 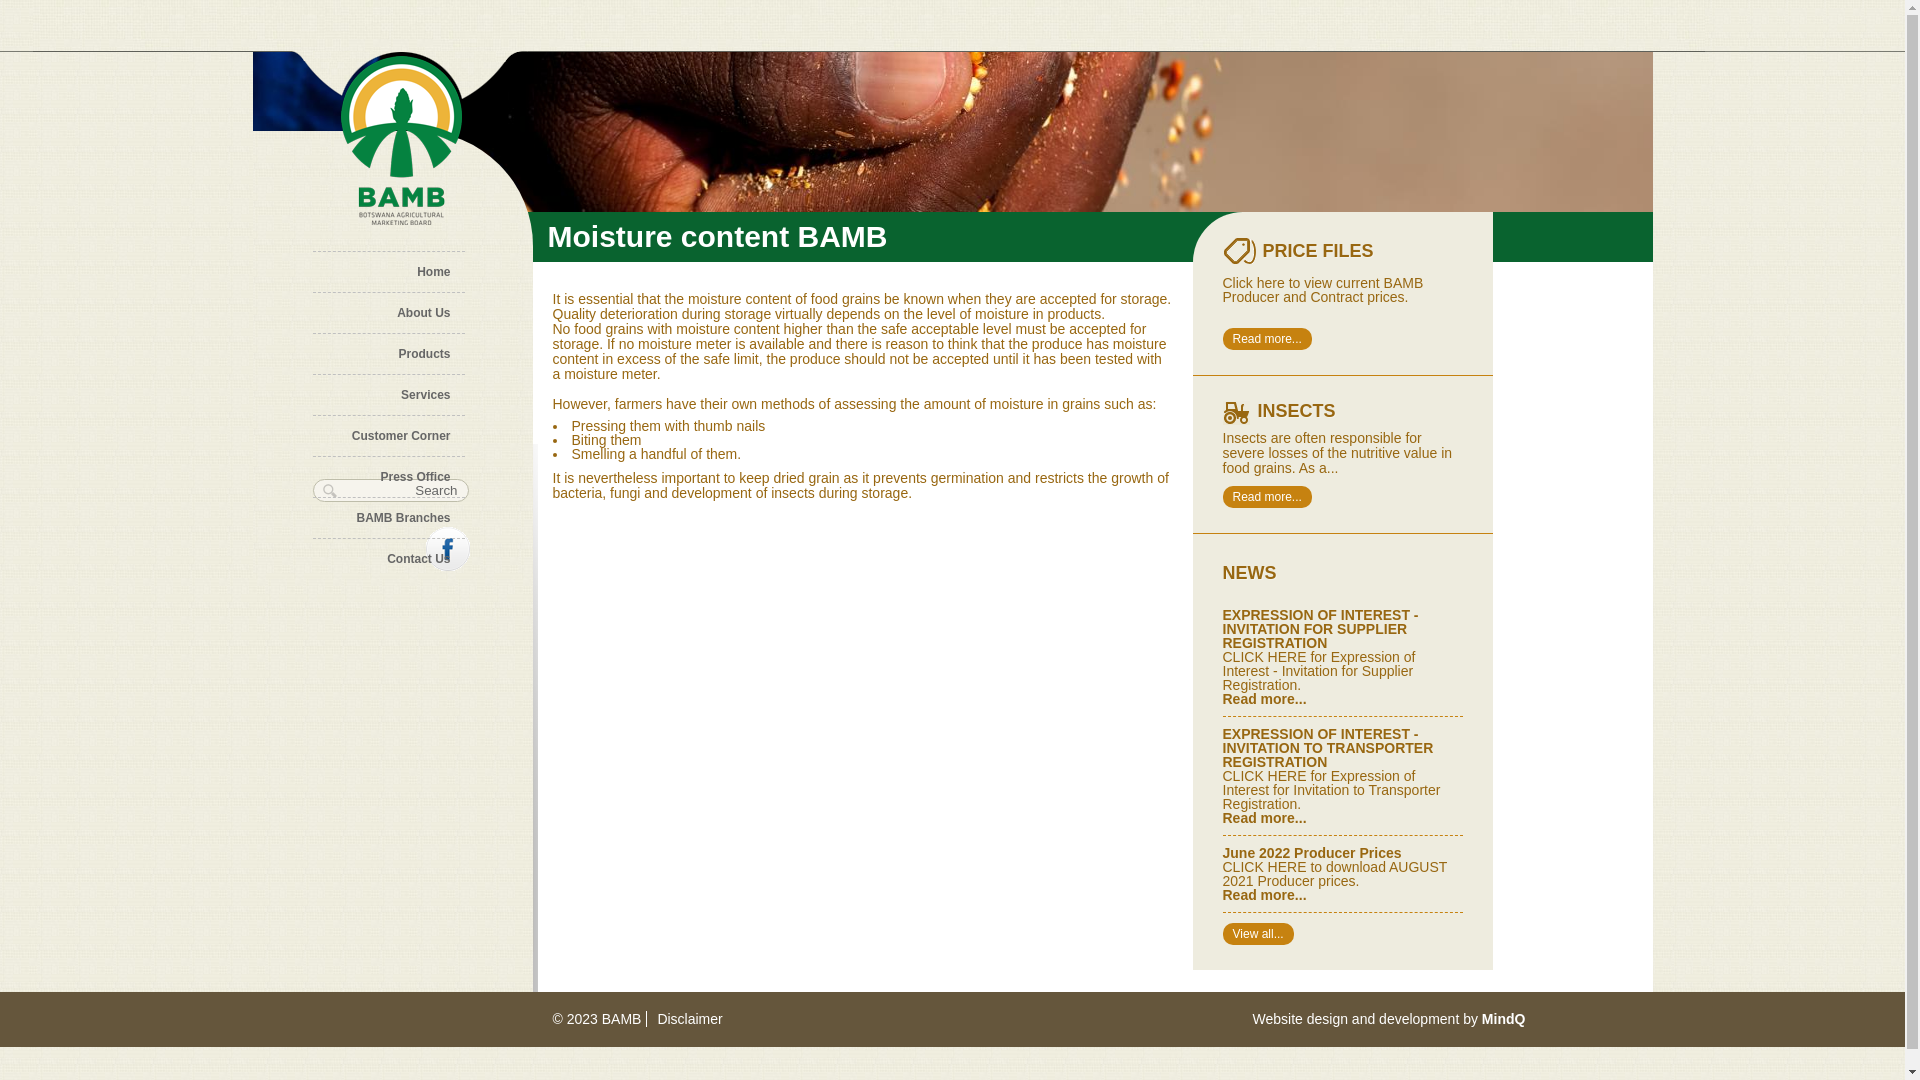 I want to click on Read more..., so click(x=1264, y=895).